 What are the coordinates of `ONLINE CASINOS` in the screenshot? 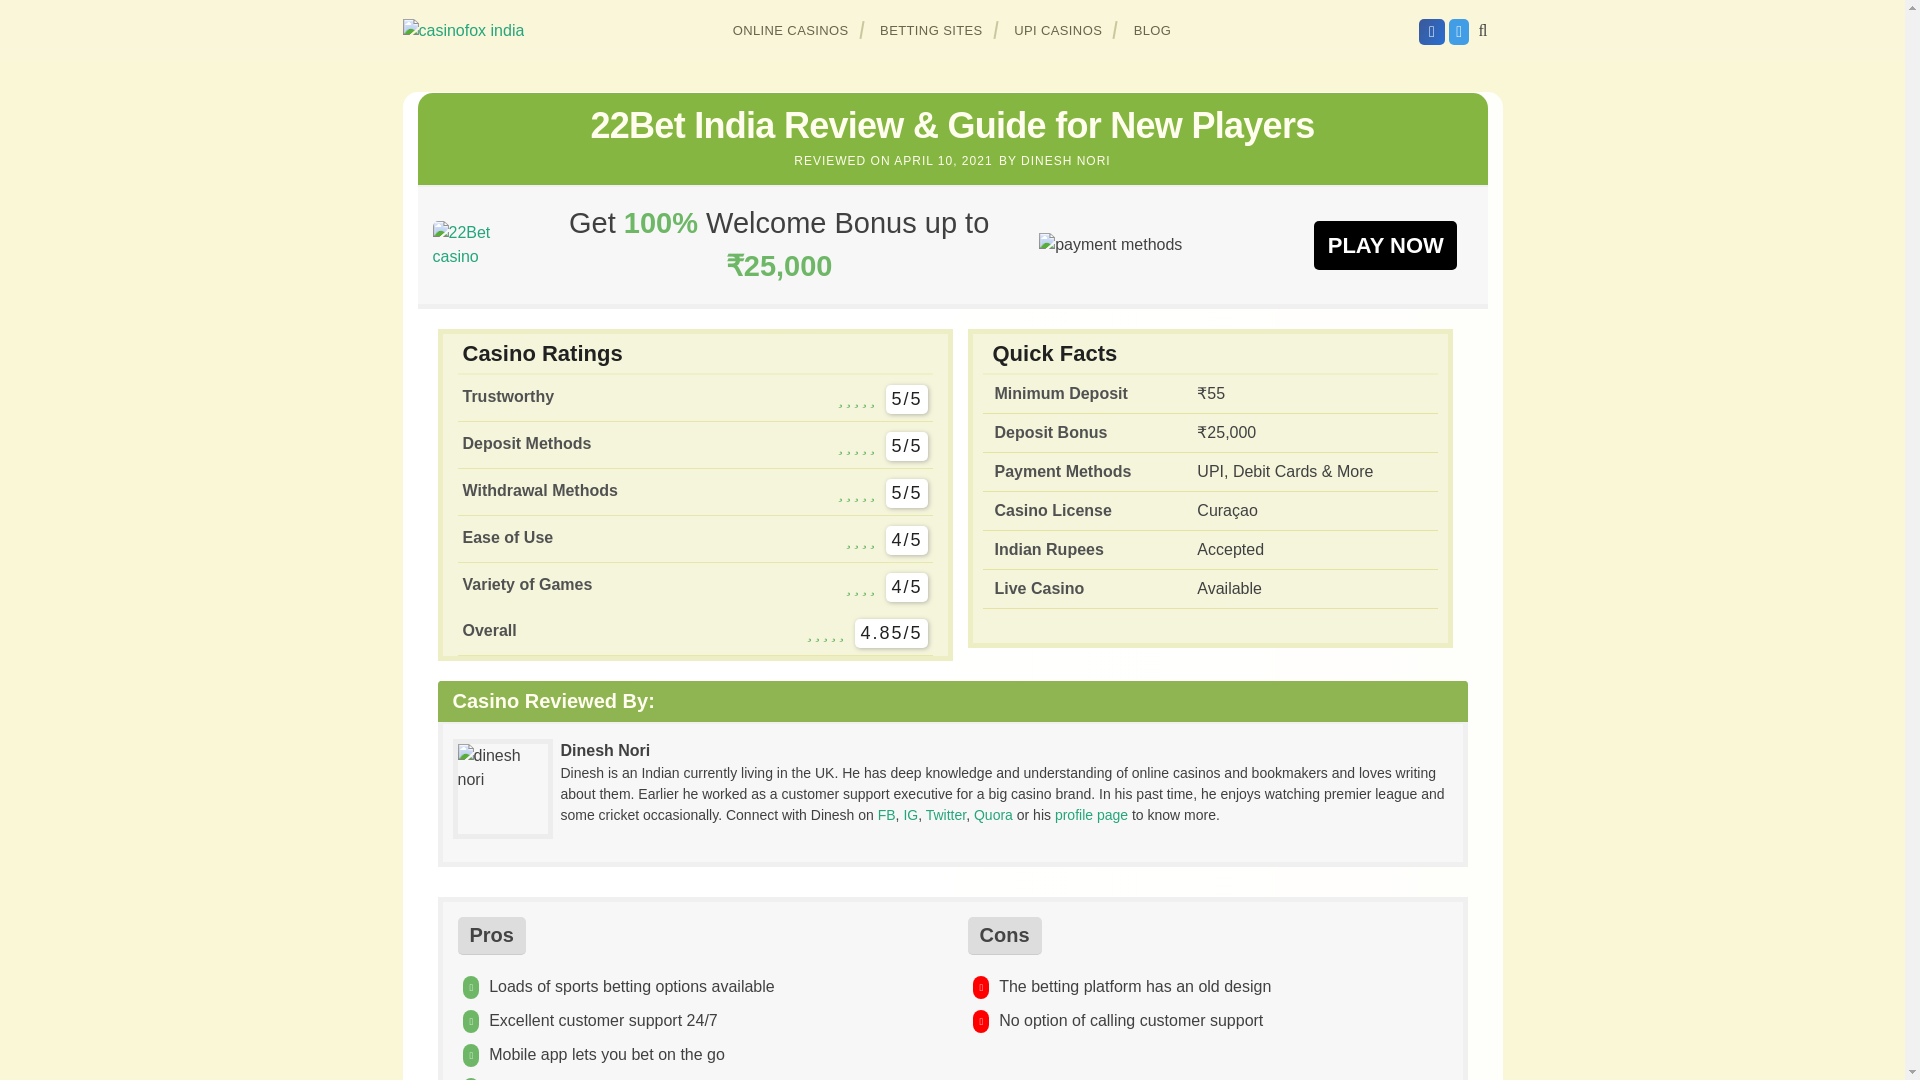 It's located at (791, 30).